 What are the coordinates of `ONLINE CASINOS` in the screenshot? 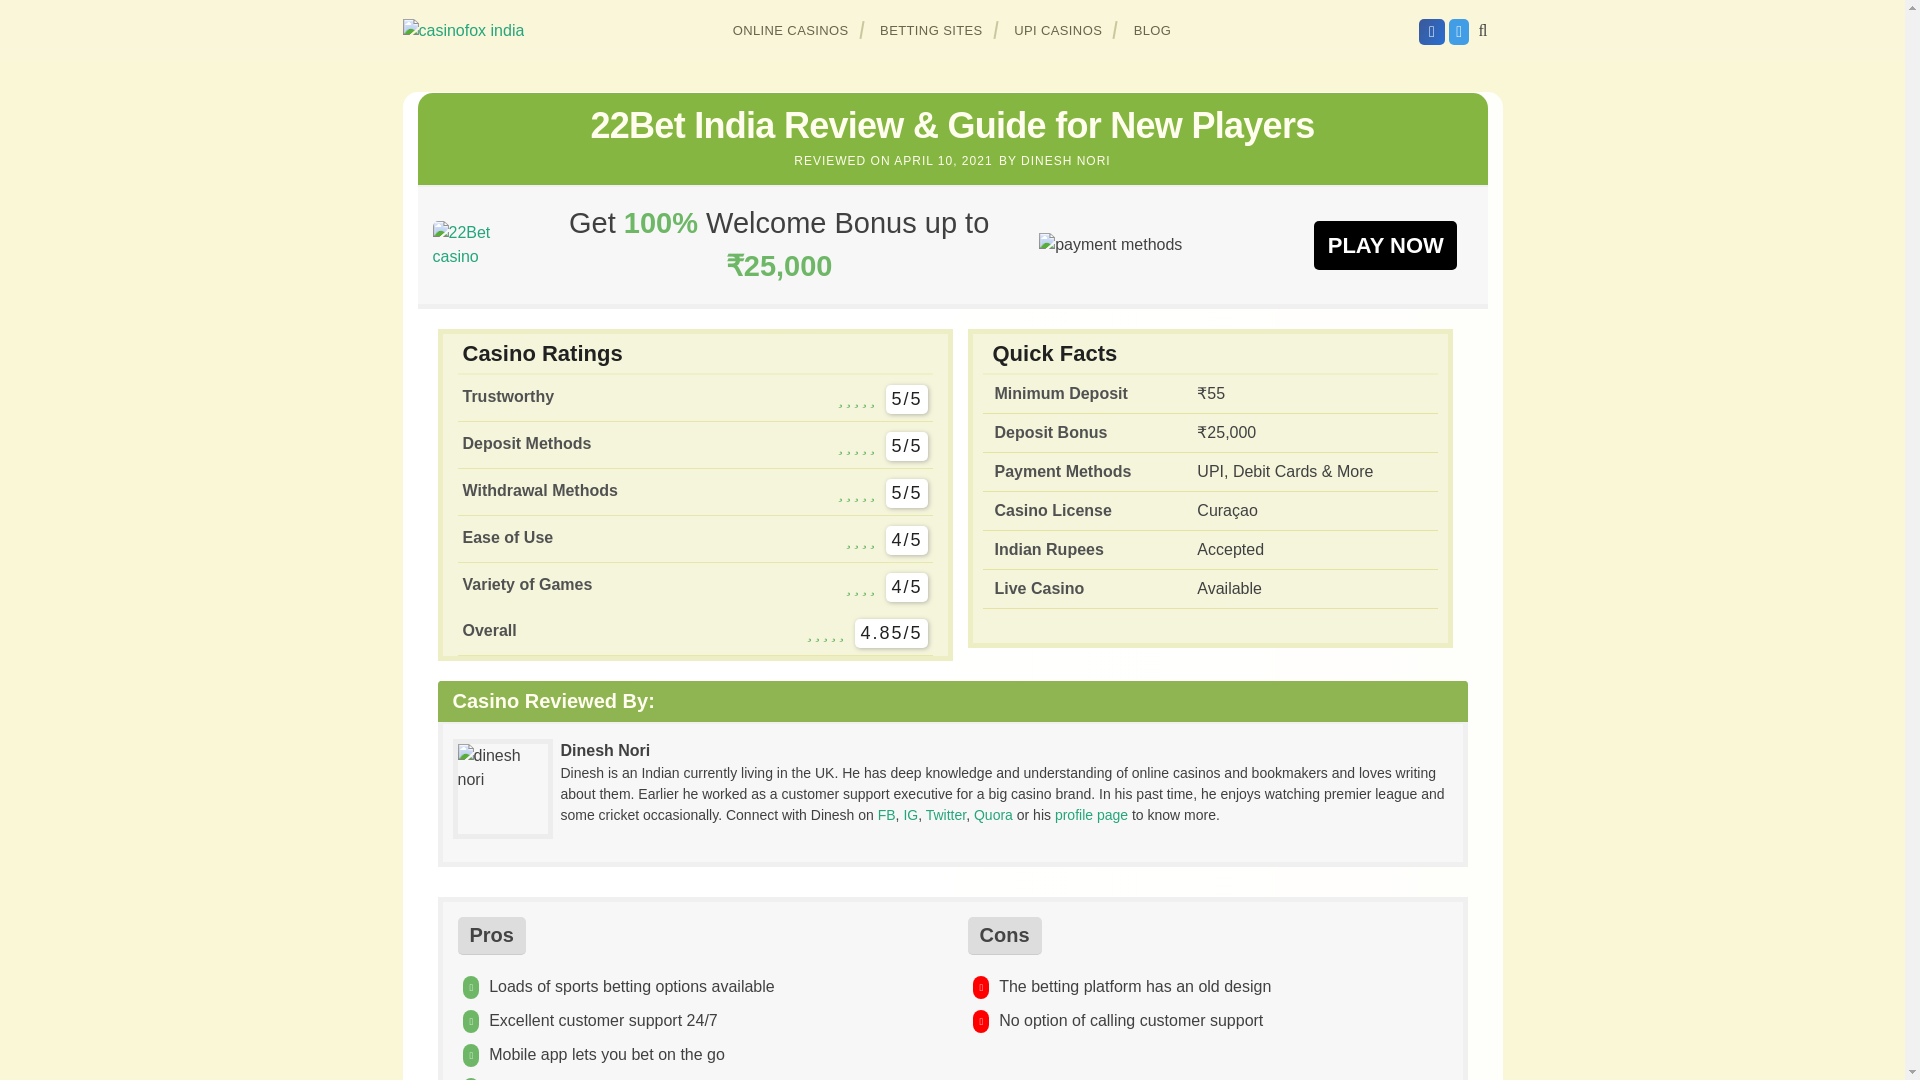 It's located at (791, 30).